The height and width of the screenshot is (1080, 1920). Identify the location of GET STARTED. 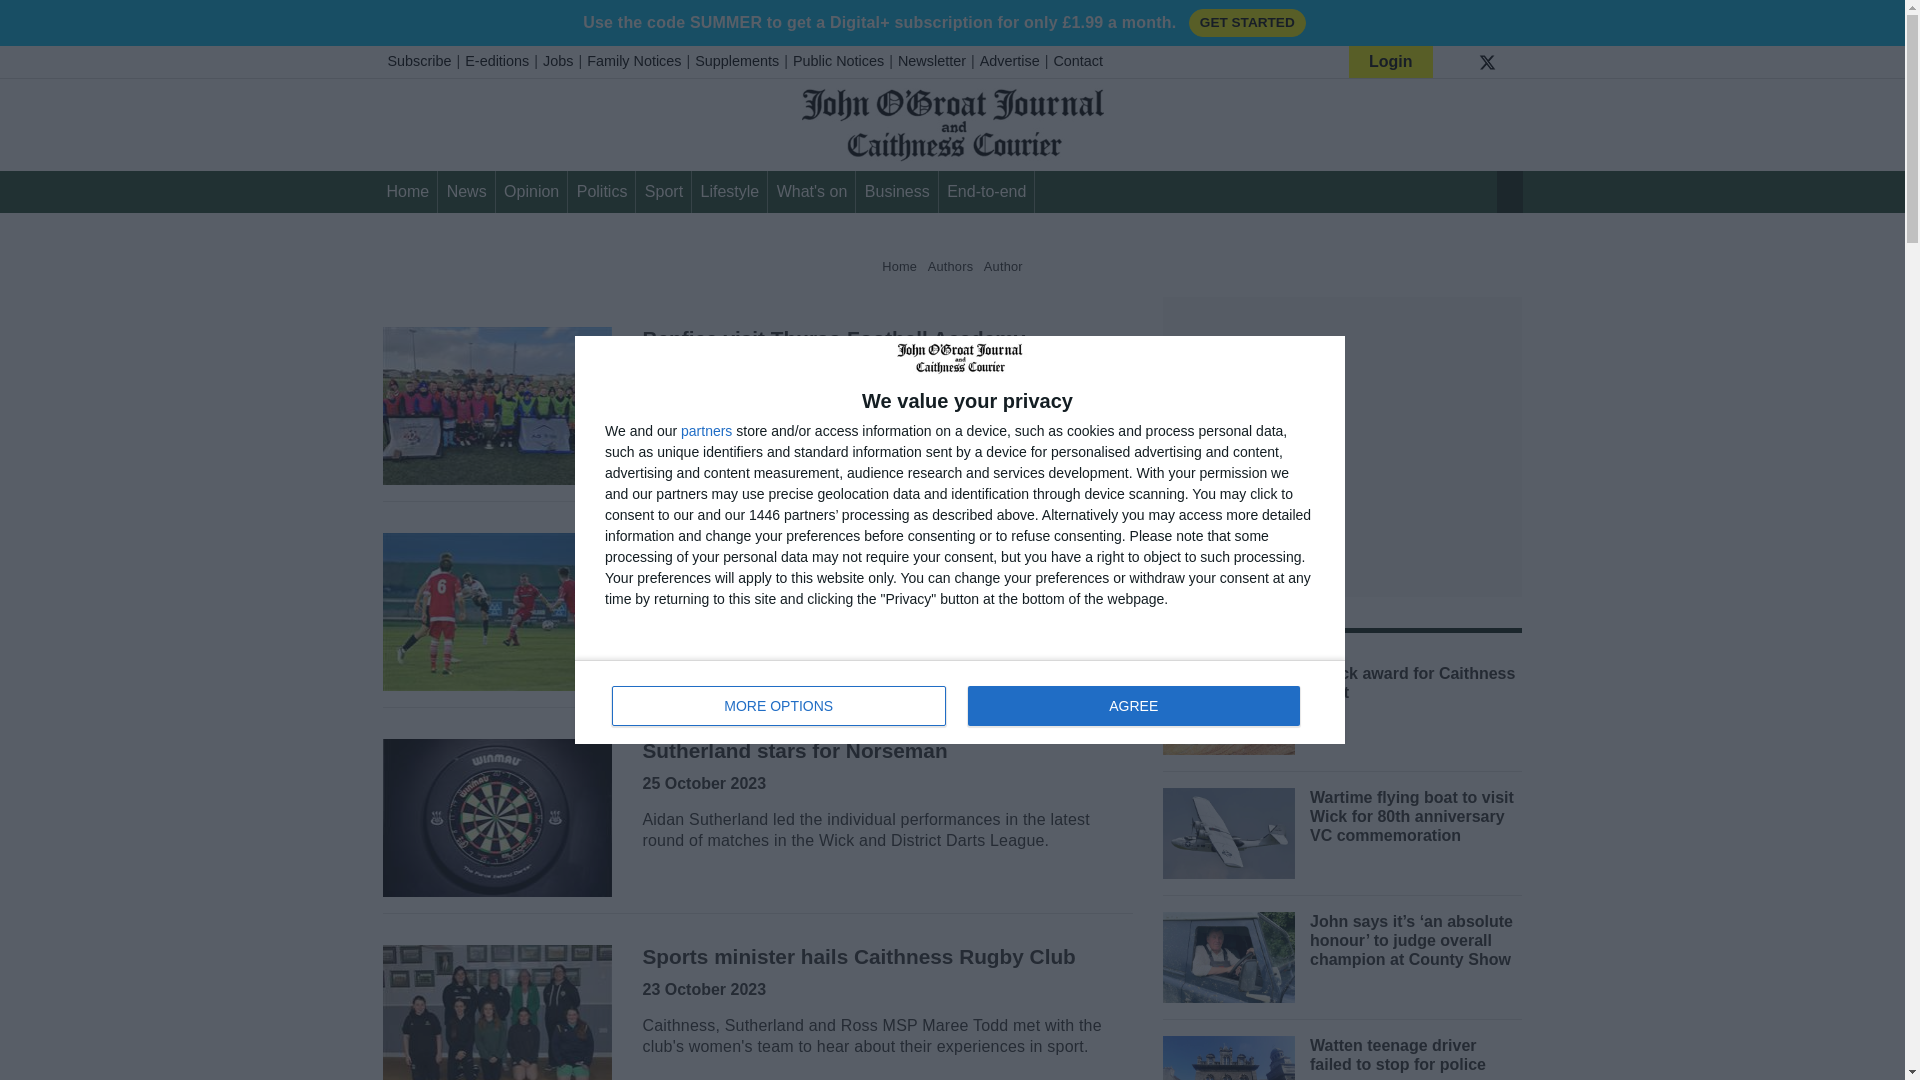
(1246, 22).